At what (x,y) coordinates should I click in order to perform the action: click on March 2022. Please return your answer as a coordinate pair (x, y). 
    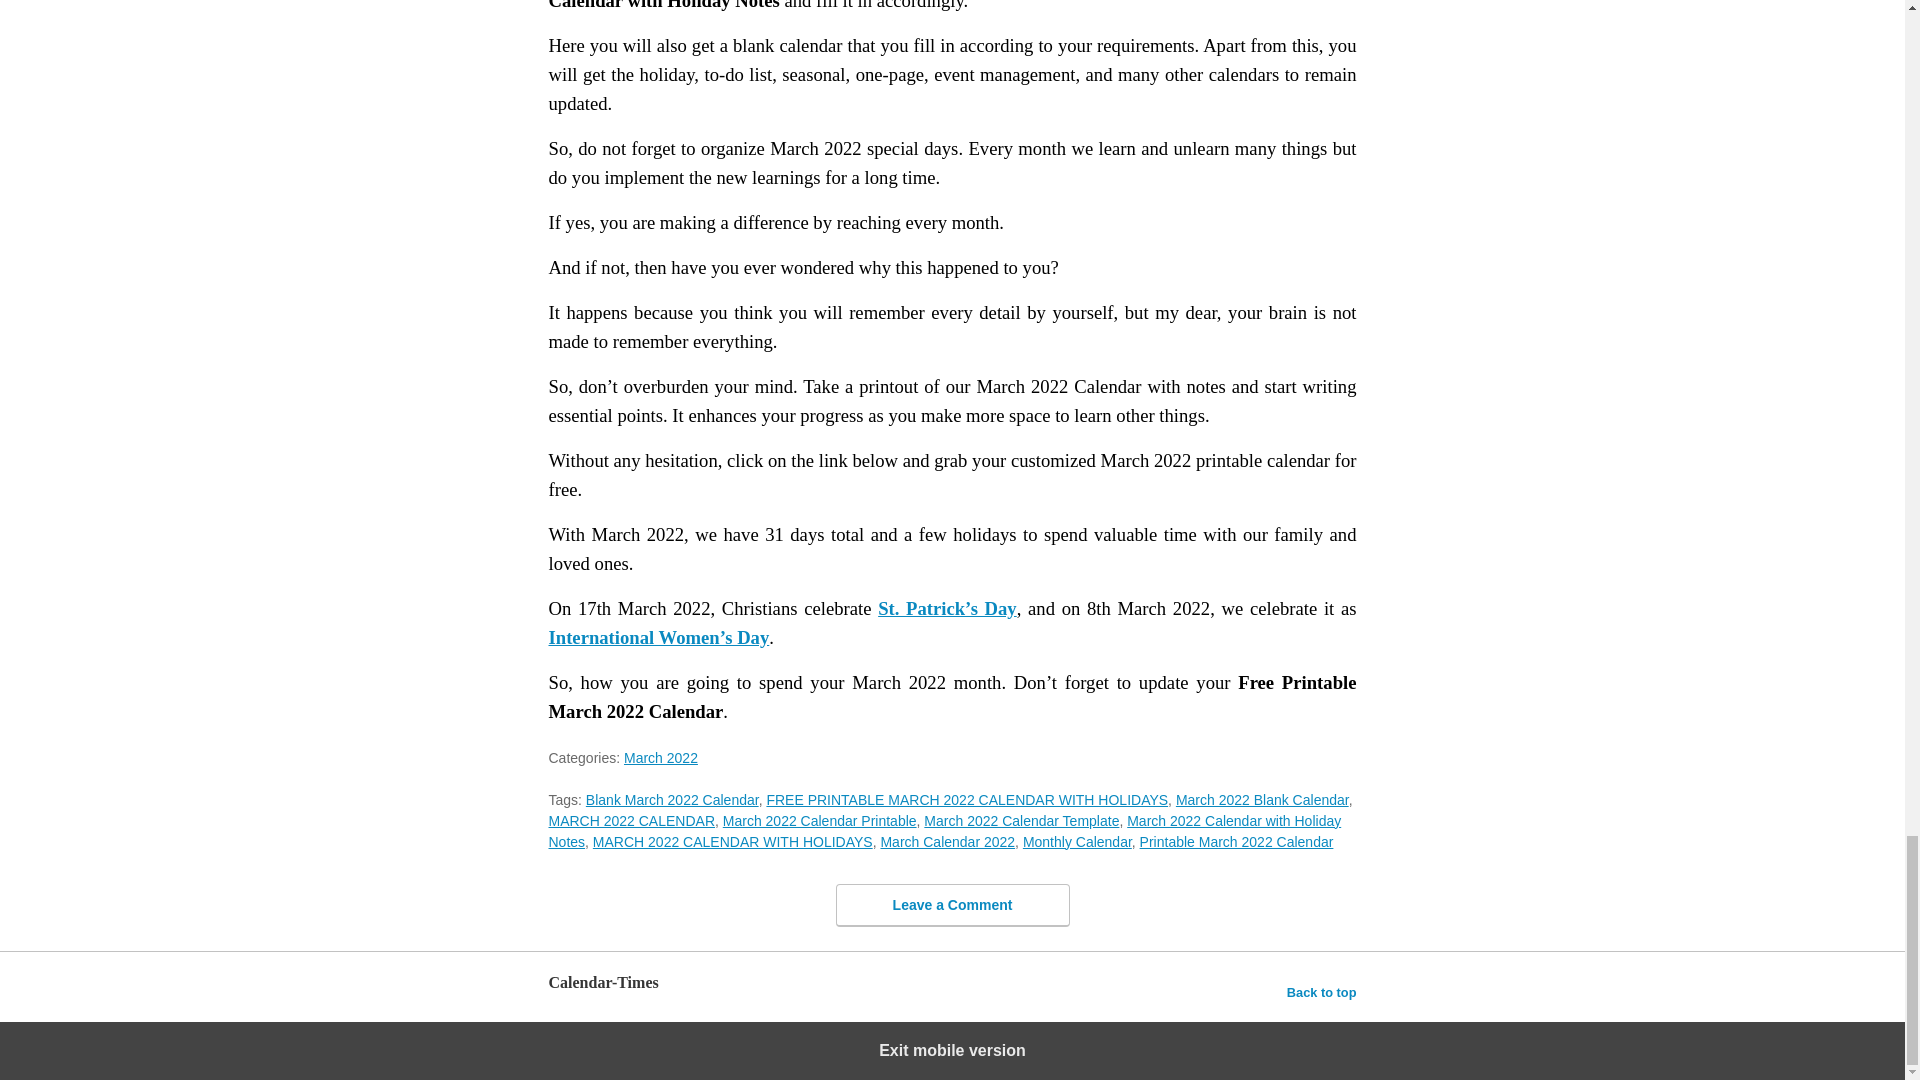
    Looking at the image, I should click on (661, 757).